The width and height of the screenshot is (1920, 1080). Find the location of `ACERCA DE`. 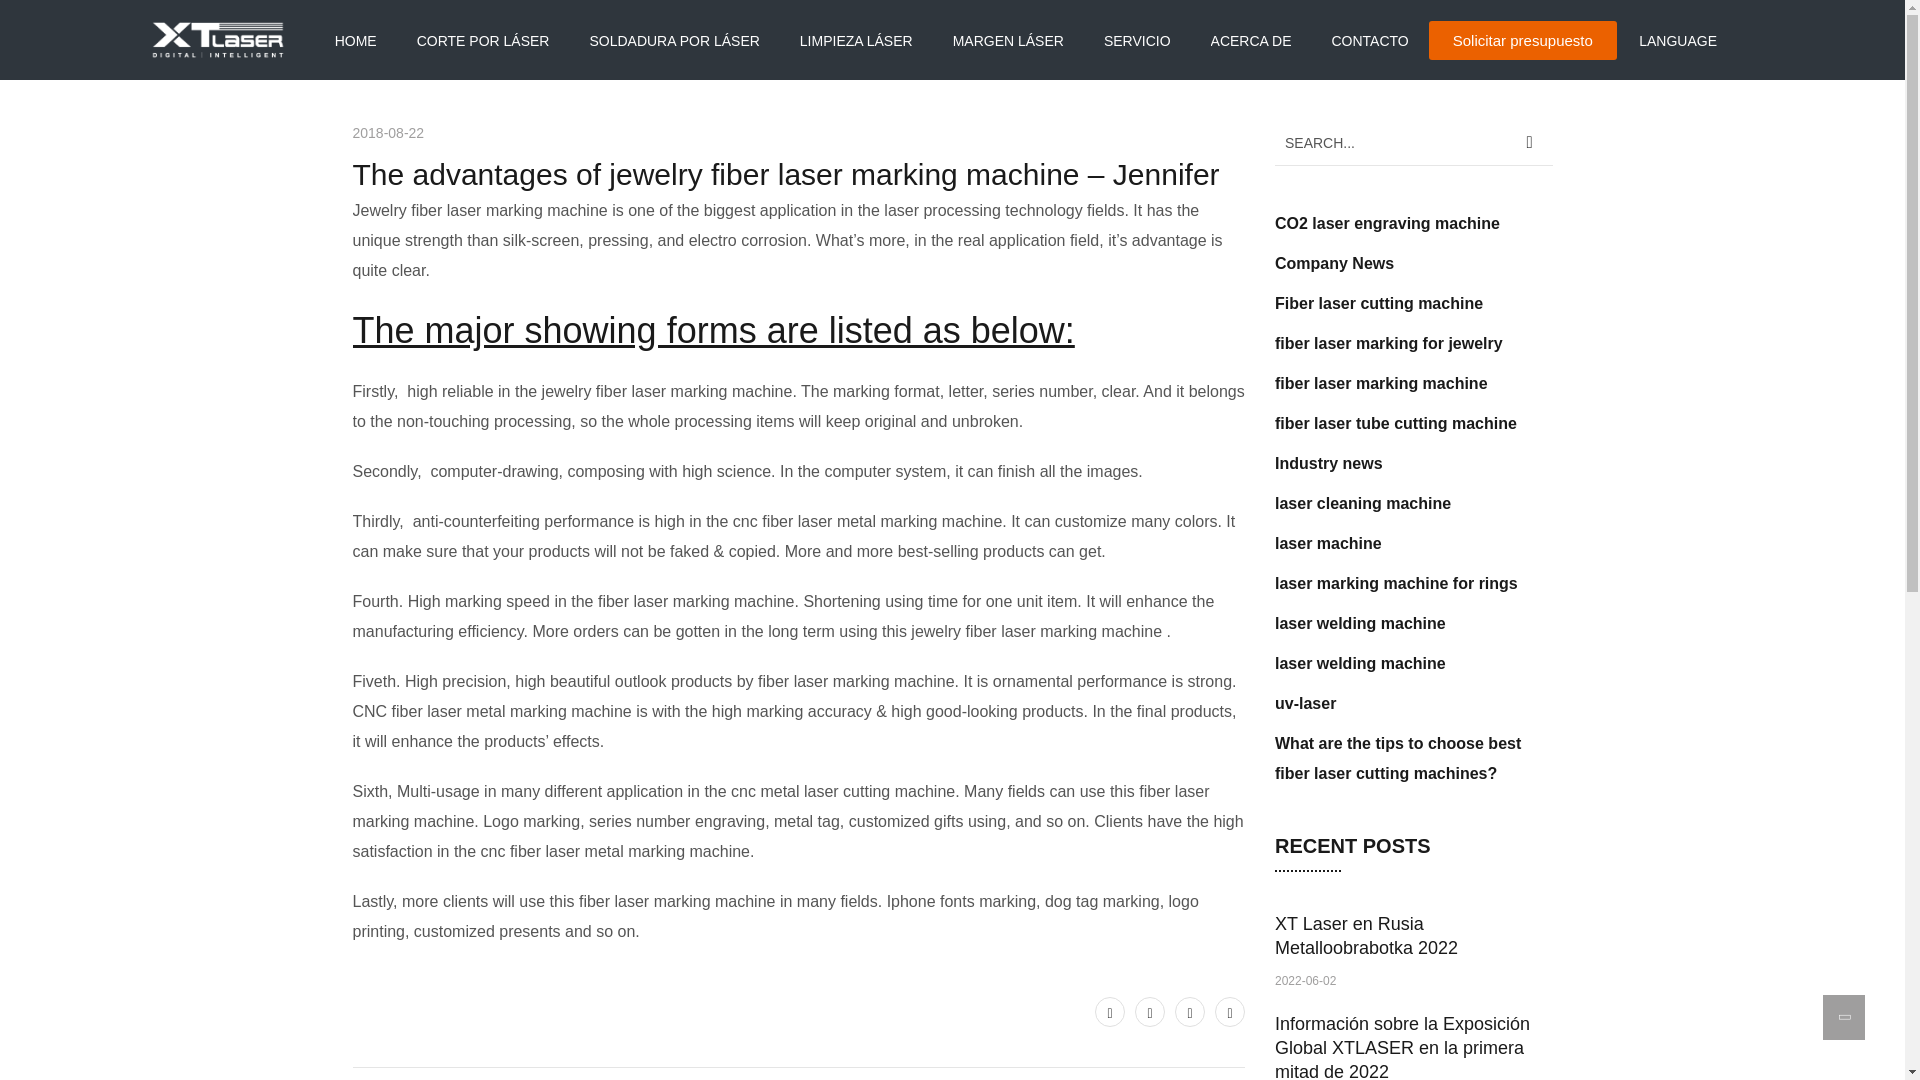

ACERCA DE is located at coordinates (1252, 40).